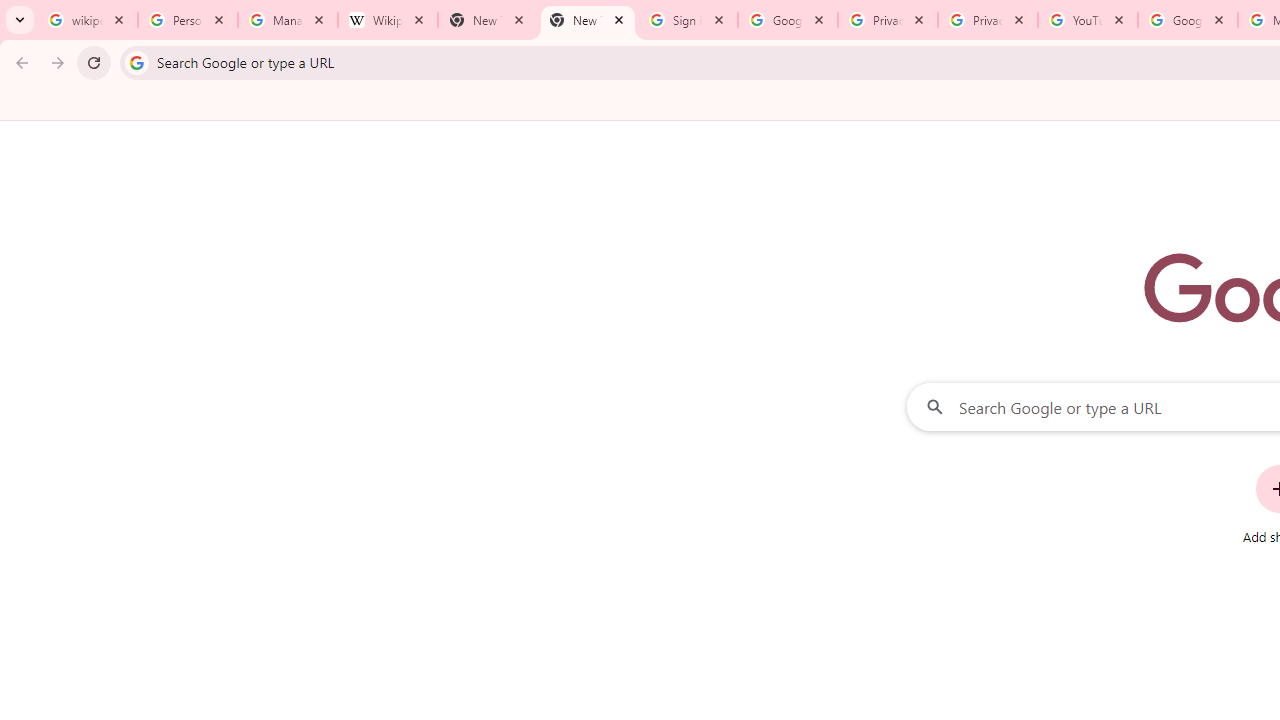 The height and width of the screenshot is (720, 1280). Describe the element at coordinates (188, 20) in the screenshot. I see `Personalization & Google Search results - Google Search Help` at that location.